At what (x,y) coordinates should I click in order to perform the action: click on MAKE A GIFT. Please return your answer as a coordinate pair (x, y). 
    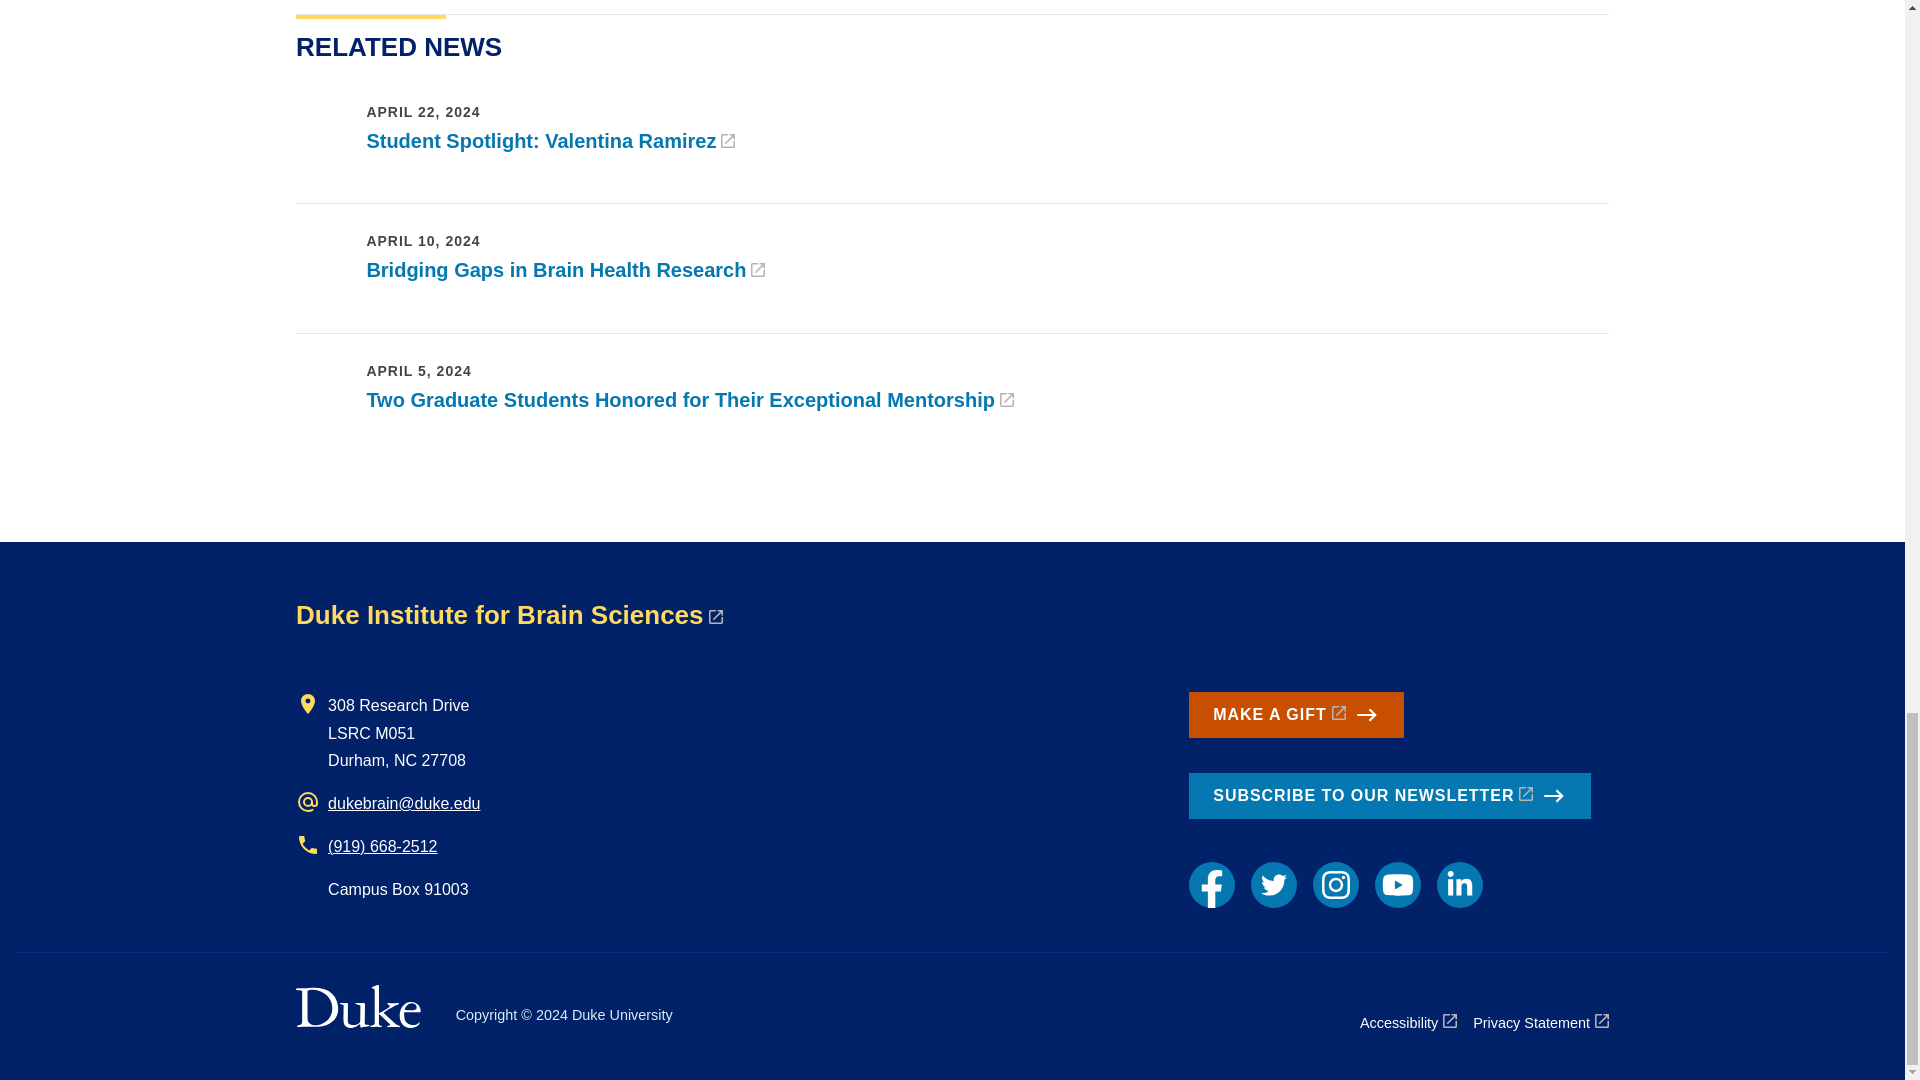
    Looking at the image, I should click on (1296, 714).